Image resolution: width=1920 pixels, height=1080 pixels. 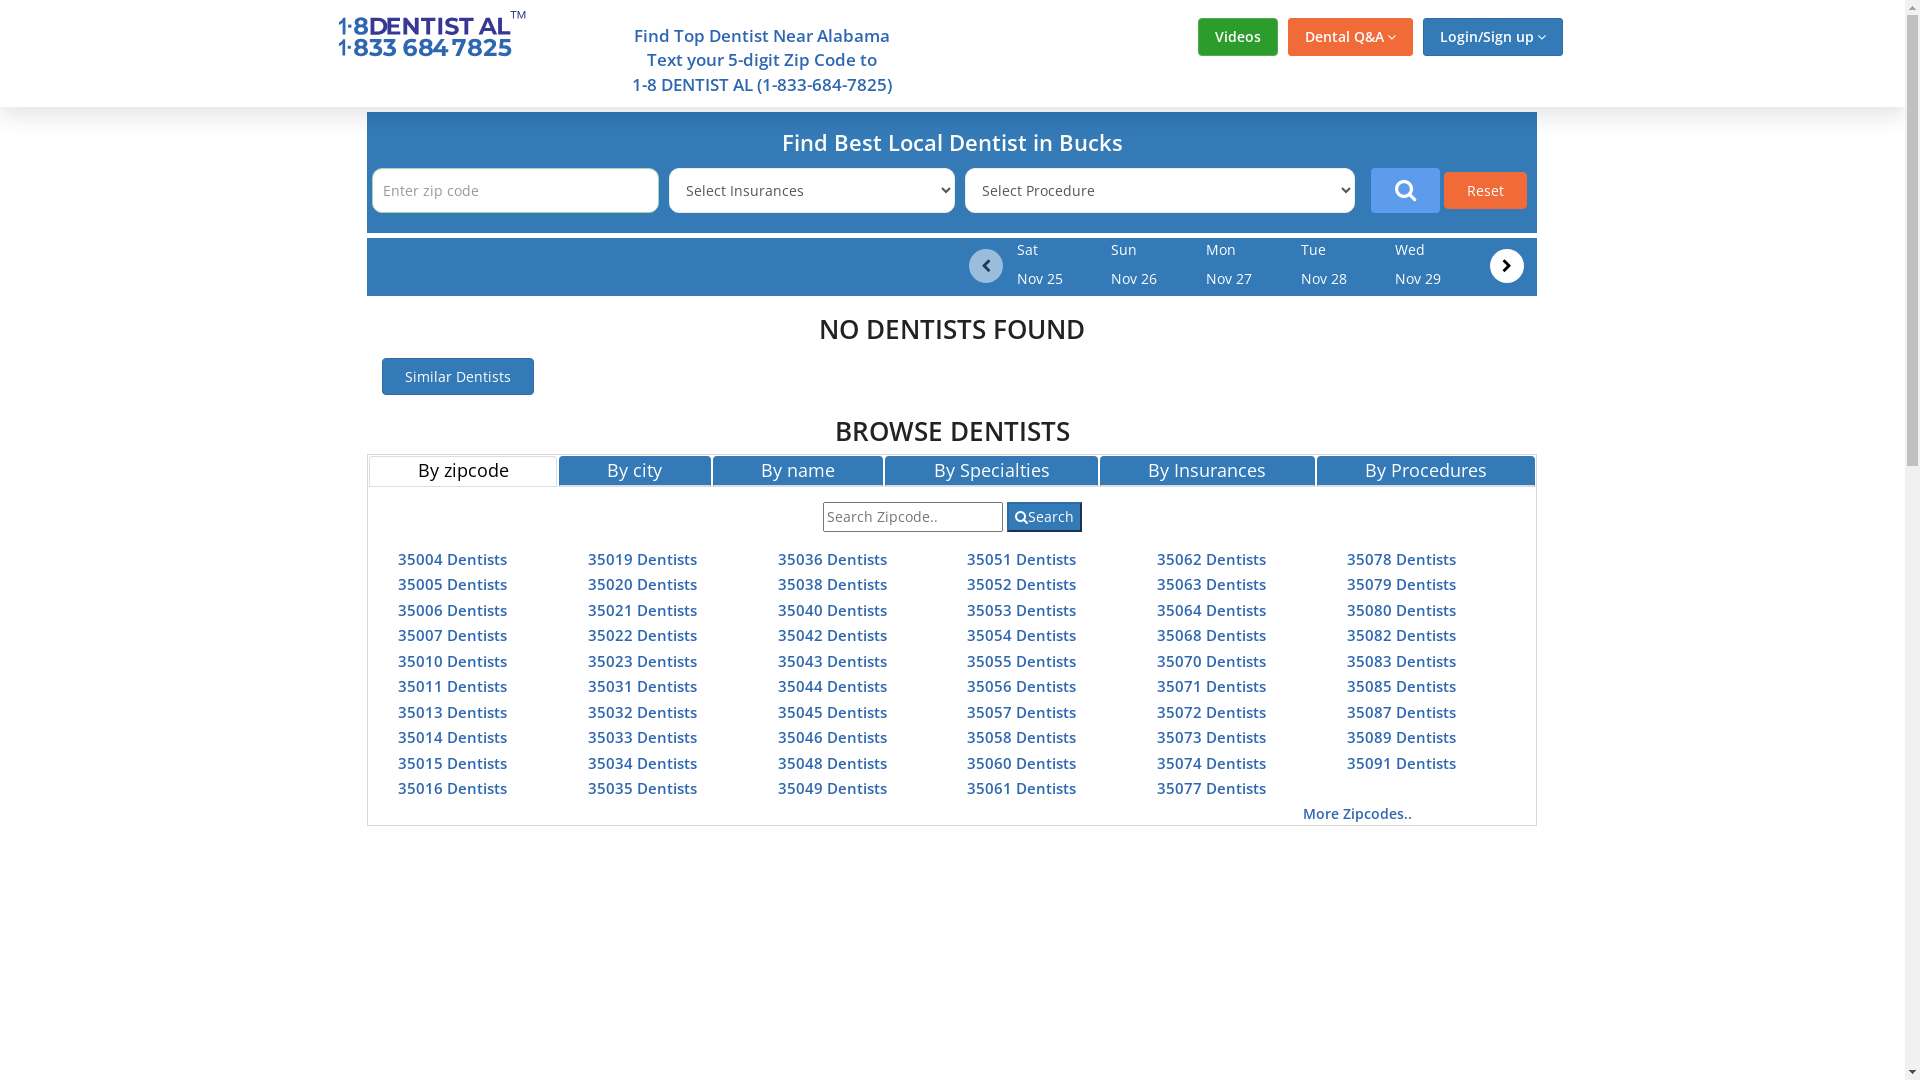 I want to click on 35020 Dentists, so click(x=642, y=584).